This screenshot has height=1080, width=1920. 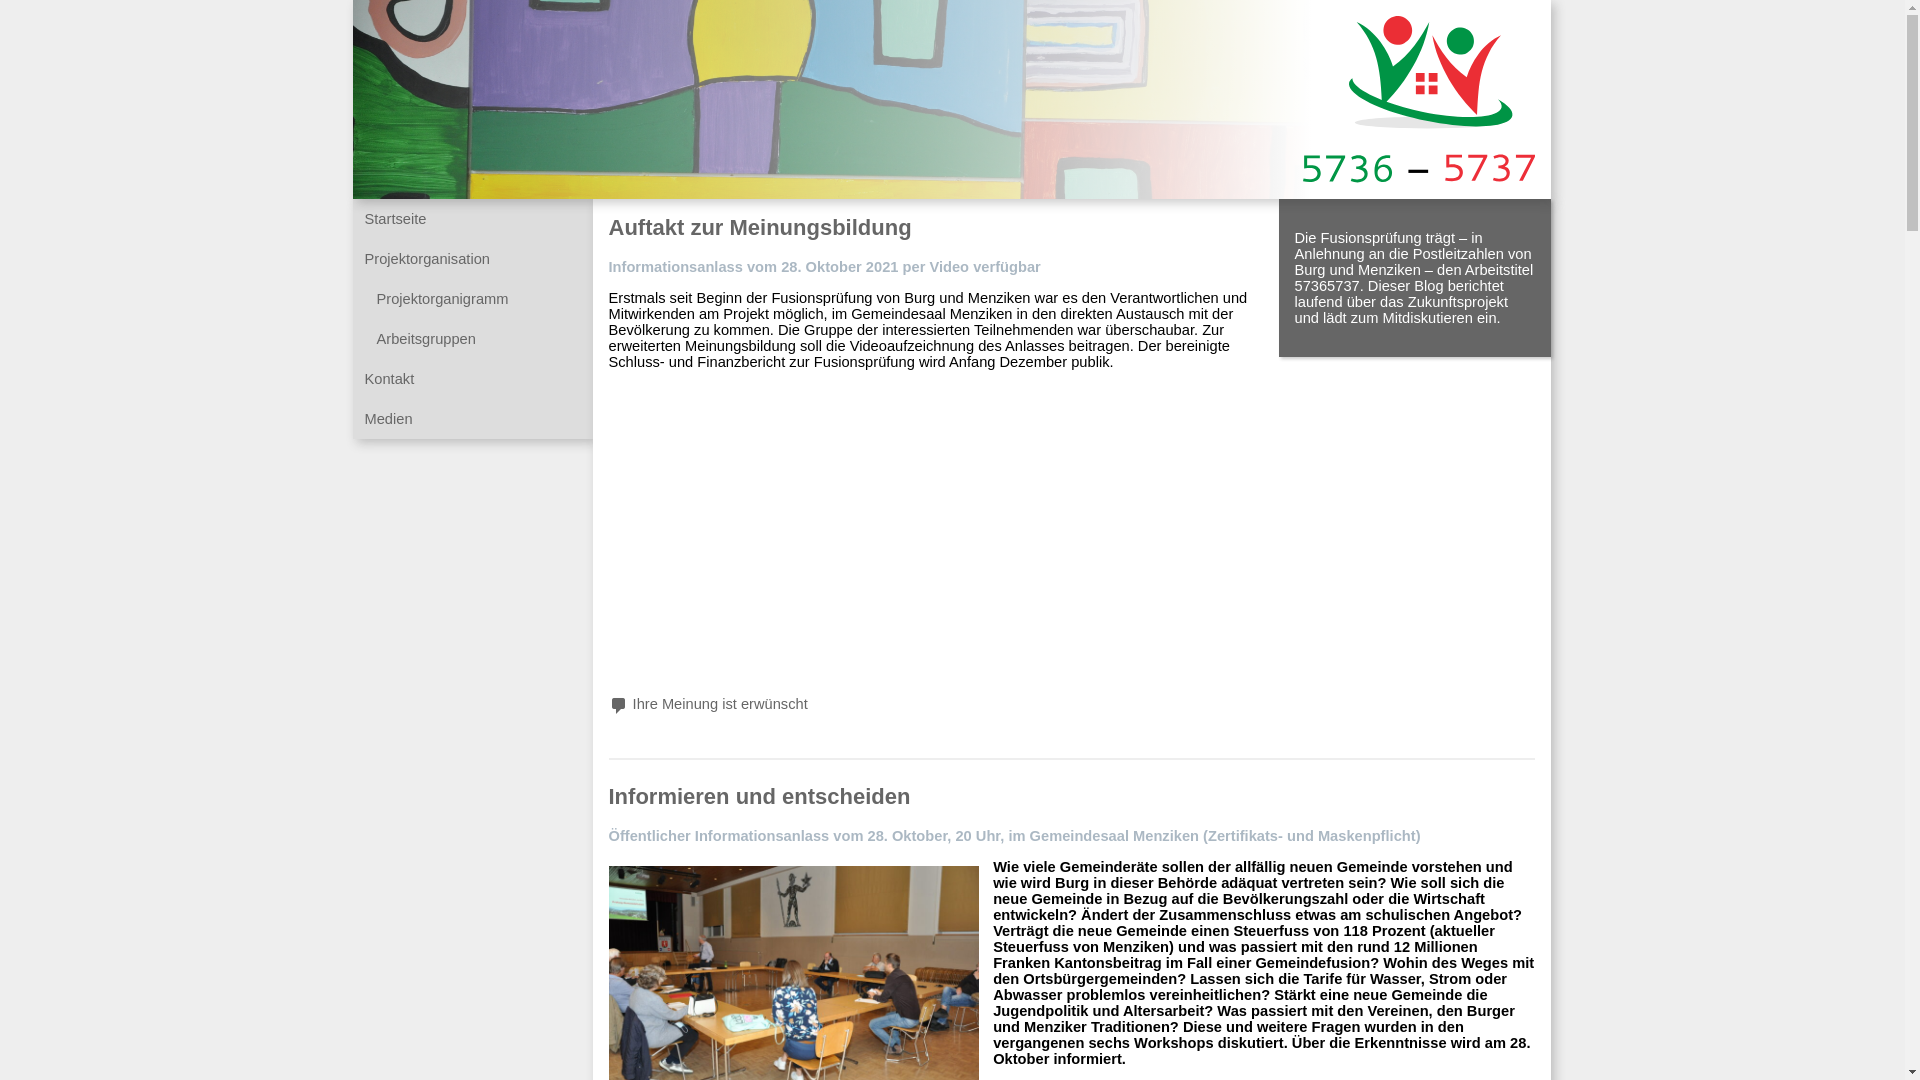 What do you see at coordinates (426, 259) in the screenshot?
I see `Projektorganisation` at bounding box center [426, 259].